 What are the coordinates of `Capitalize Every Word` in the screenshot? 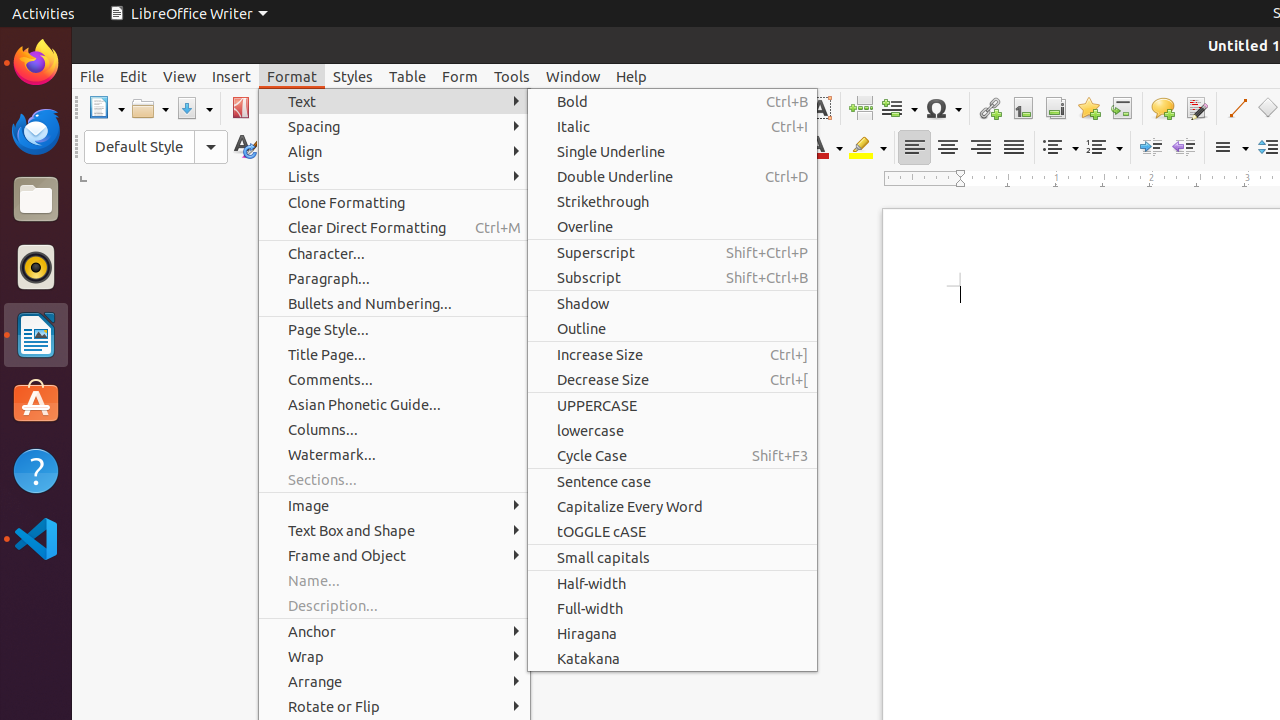 It's located at (672, 506).